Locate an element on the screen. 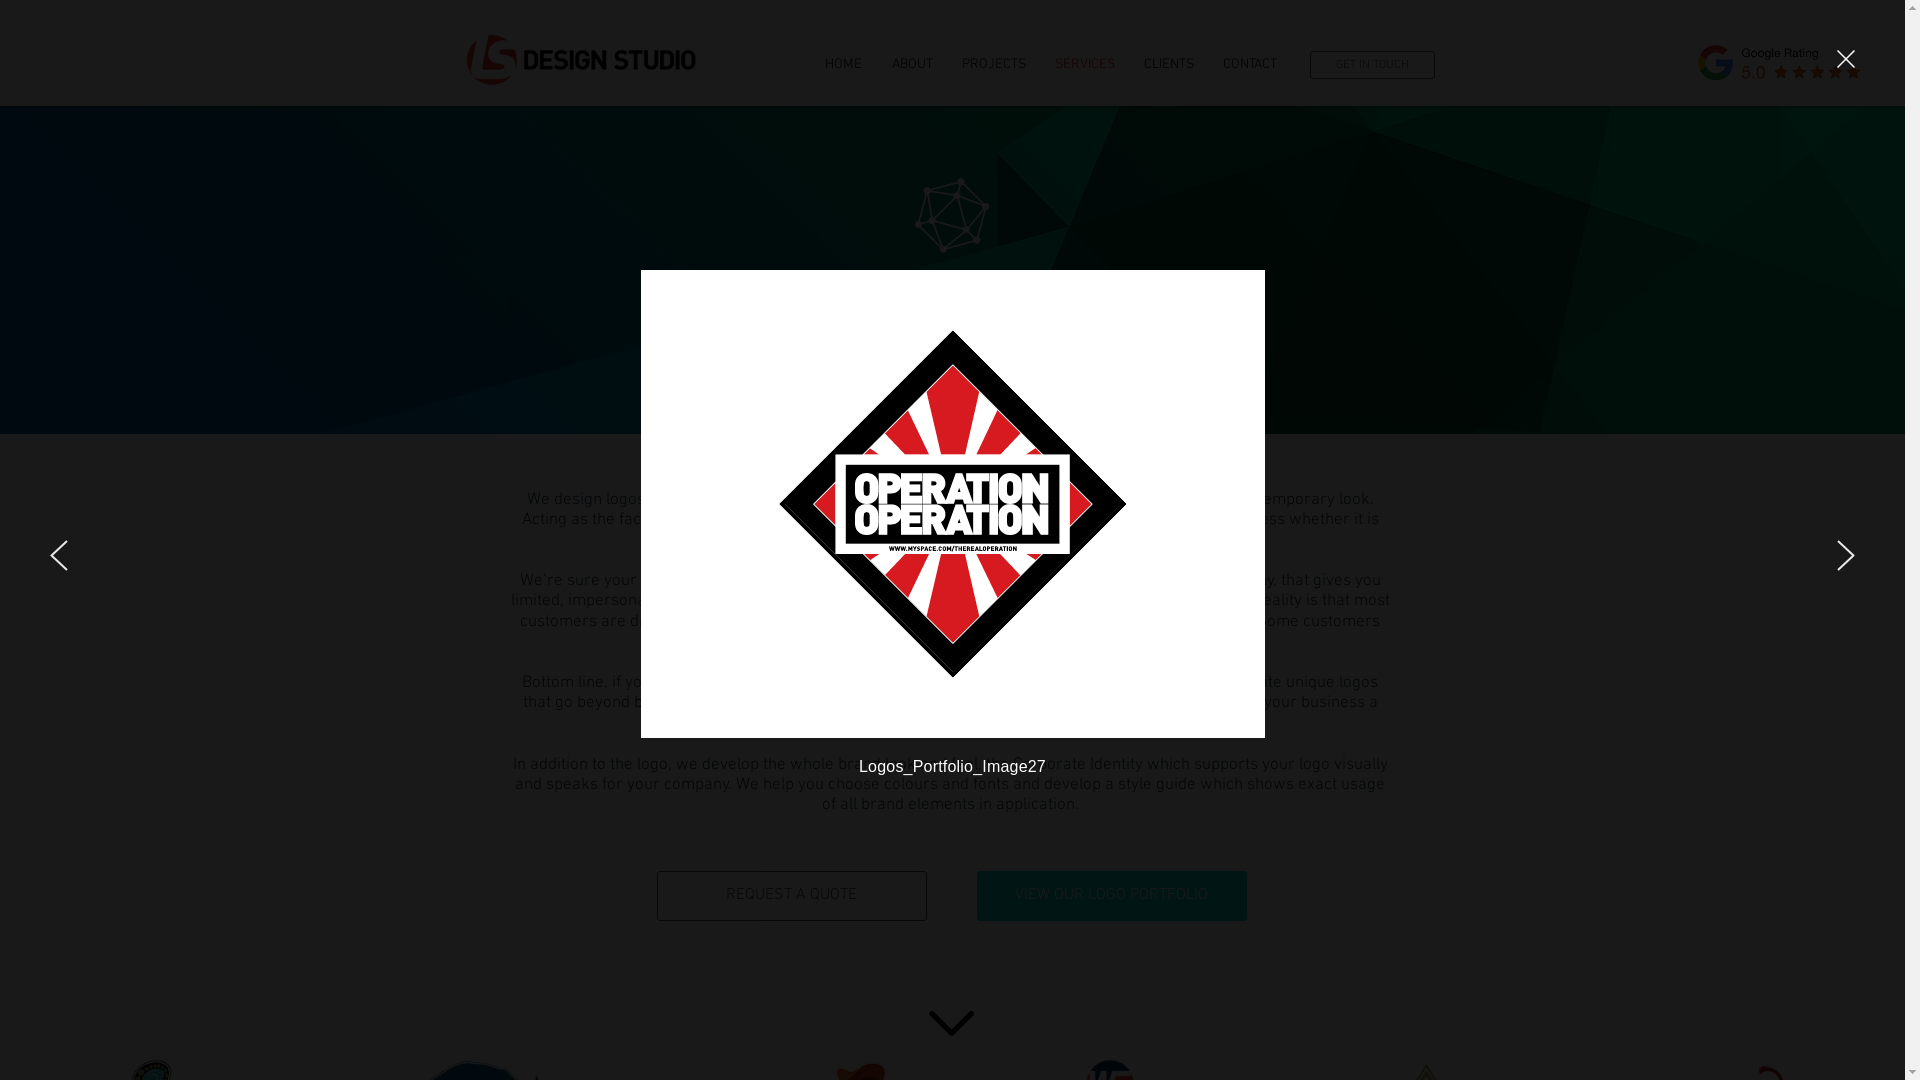  LS Design Studio Google Reviews is located at coordinates (1780, 62).